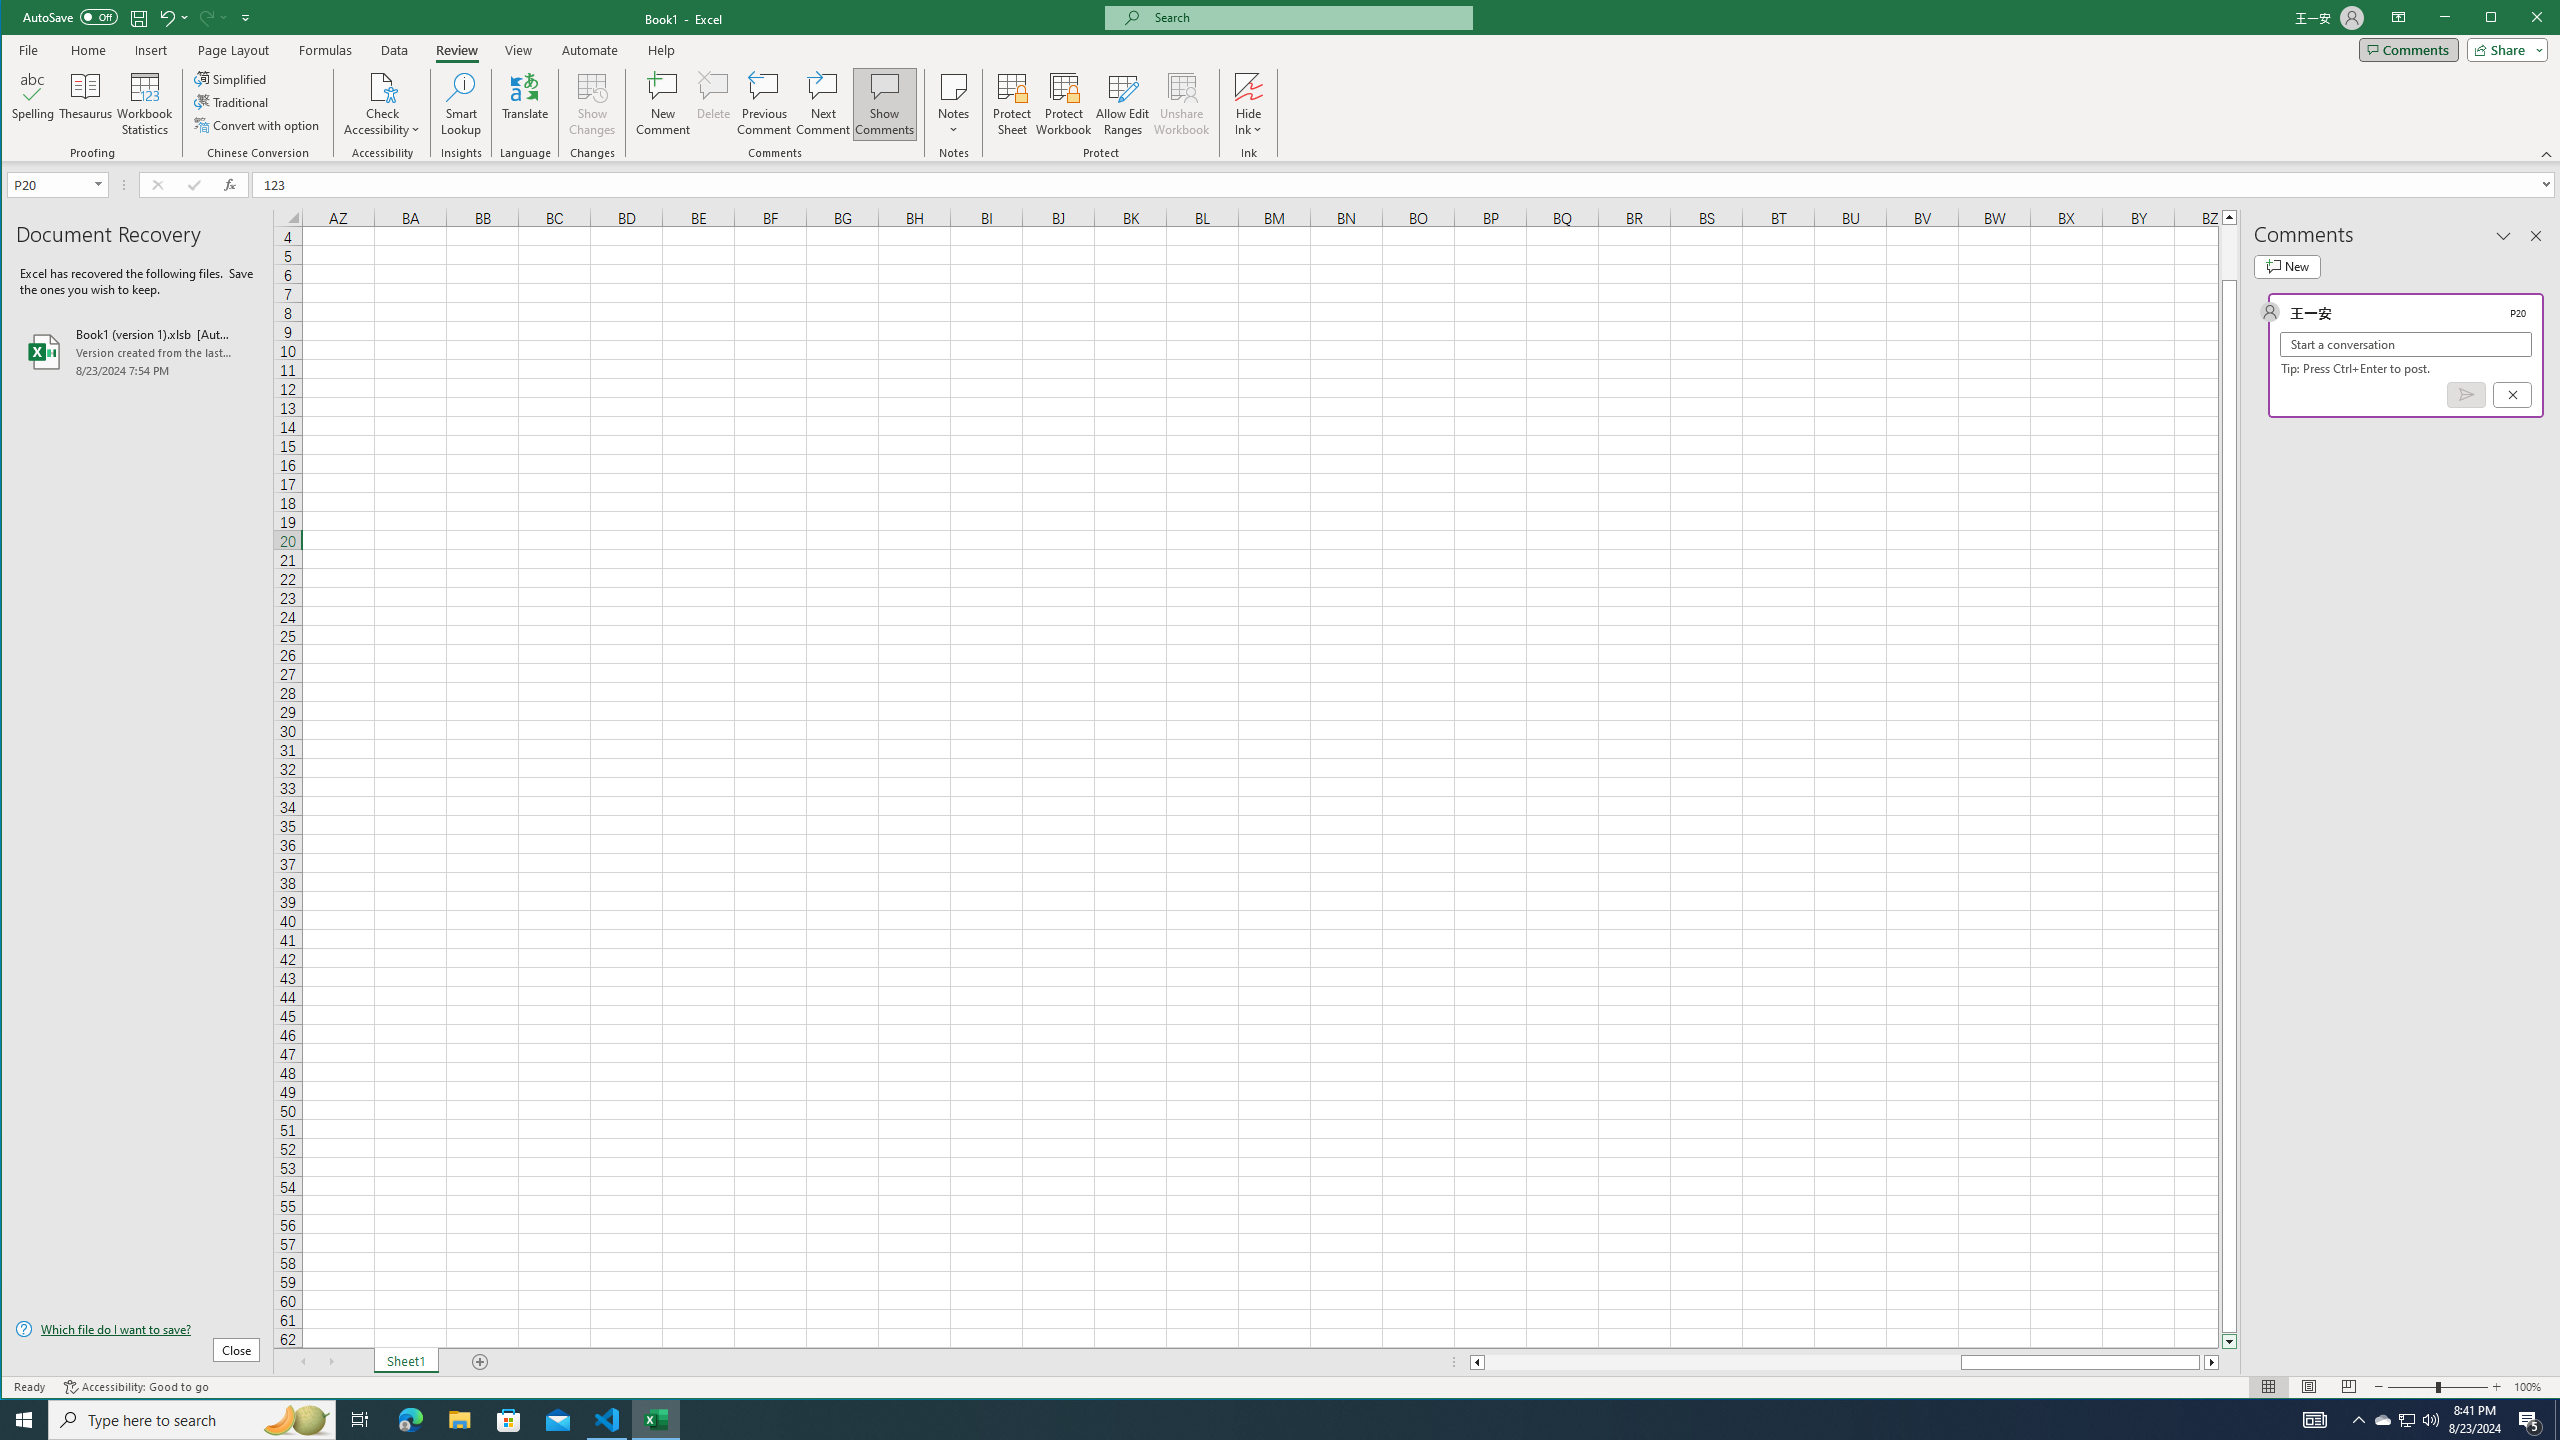 The height and width of the screenshot is (1440, 2560). Describe the element at coordinates (2286, 266) in the screenshot. I see `New comment` at that location.